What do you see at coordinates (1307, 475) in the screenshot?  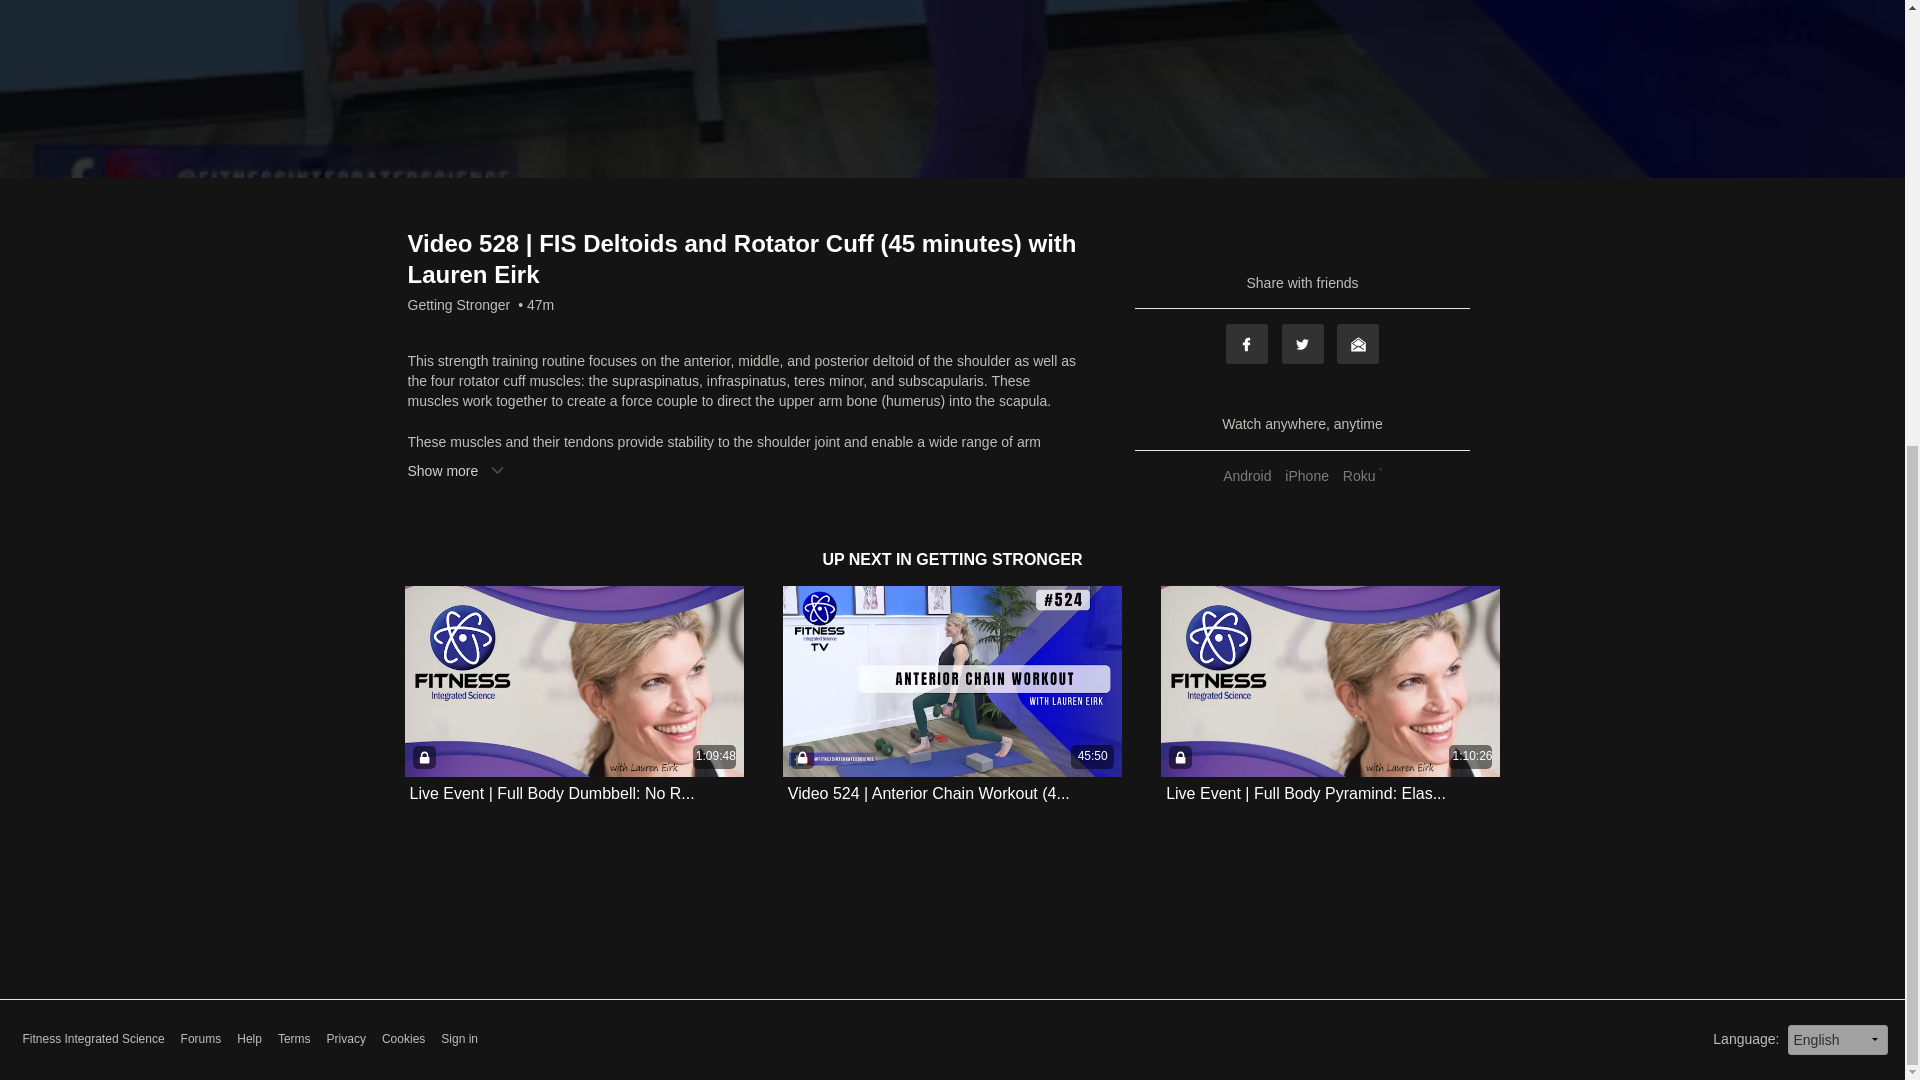 I see `iPhone` at bounding box center [1307, 475].